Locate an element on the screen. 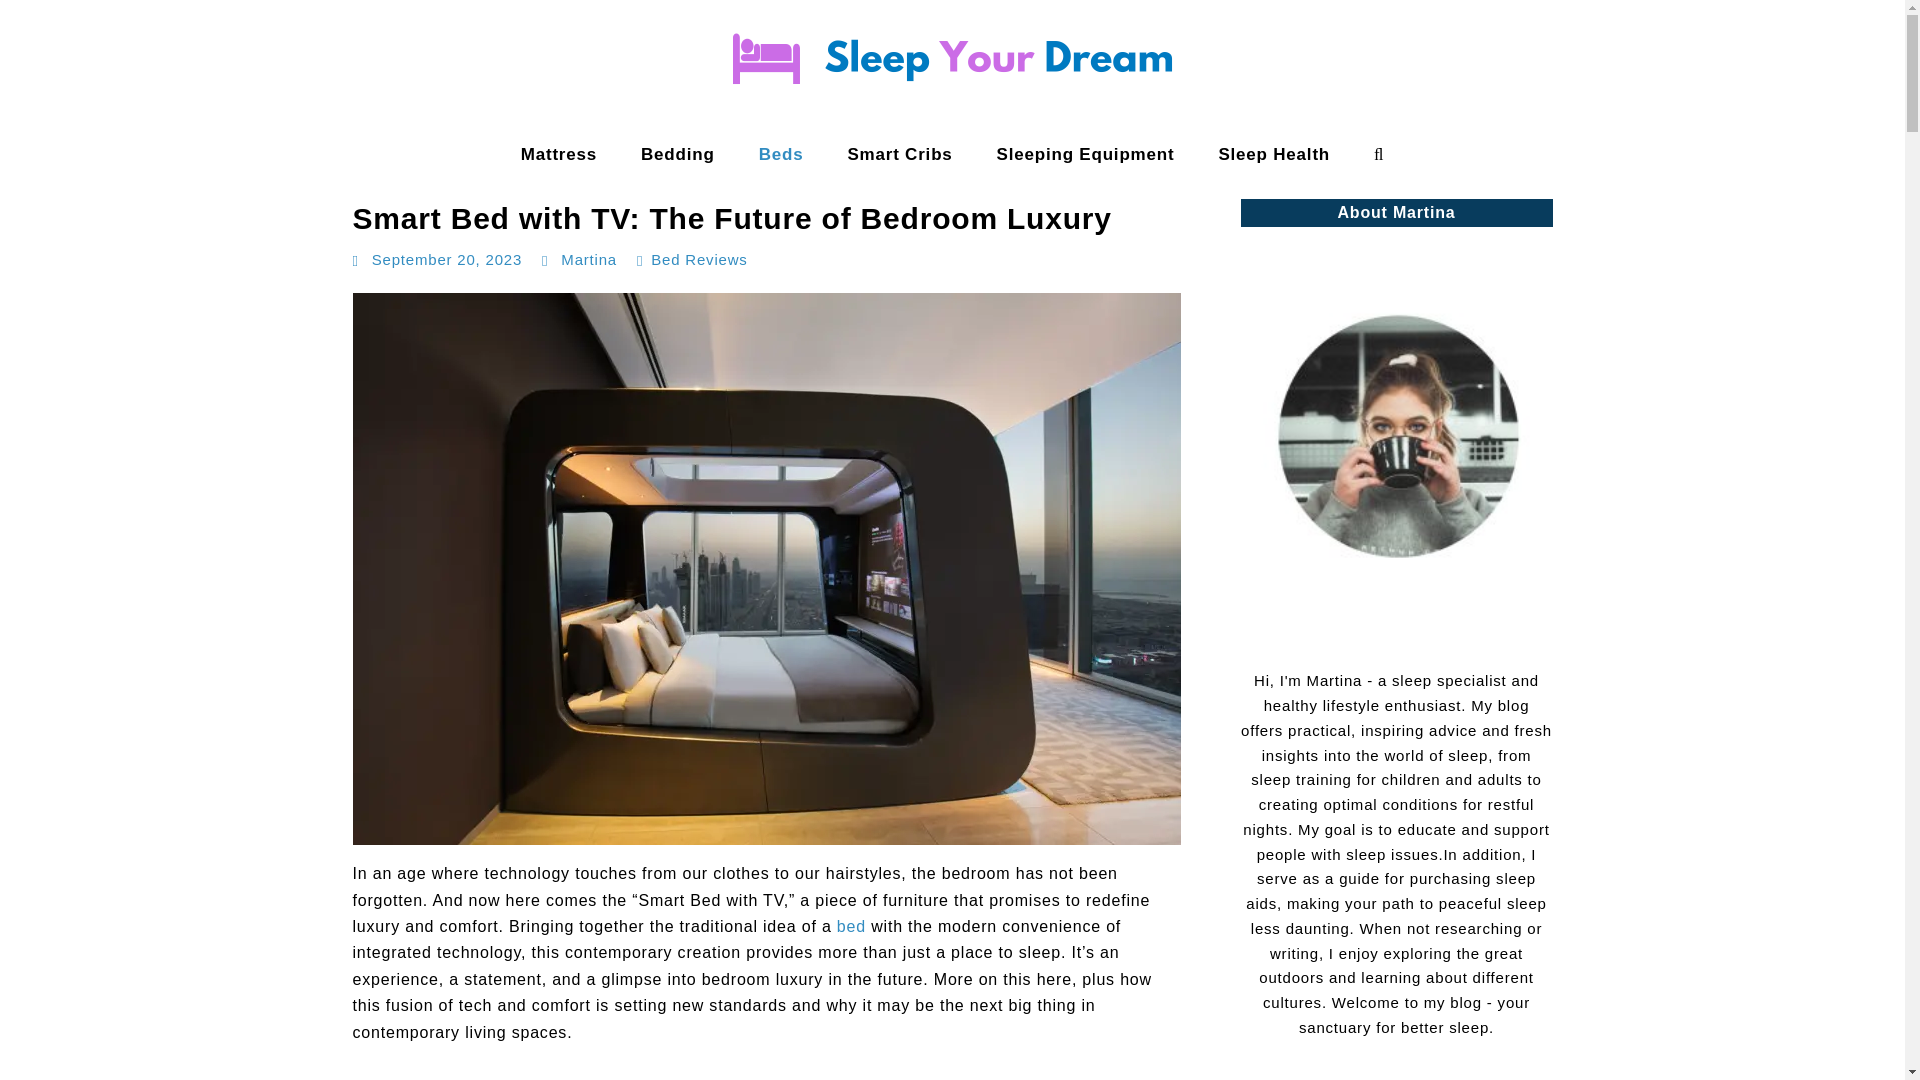 The height and width of the screenshot is (1080, 1920). Bedding is located at coordinates (678, 154).